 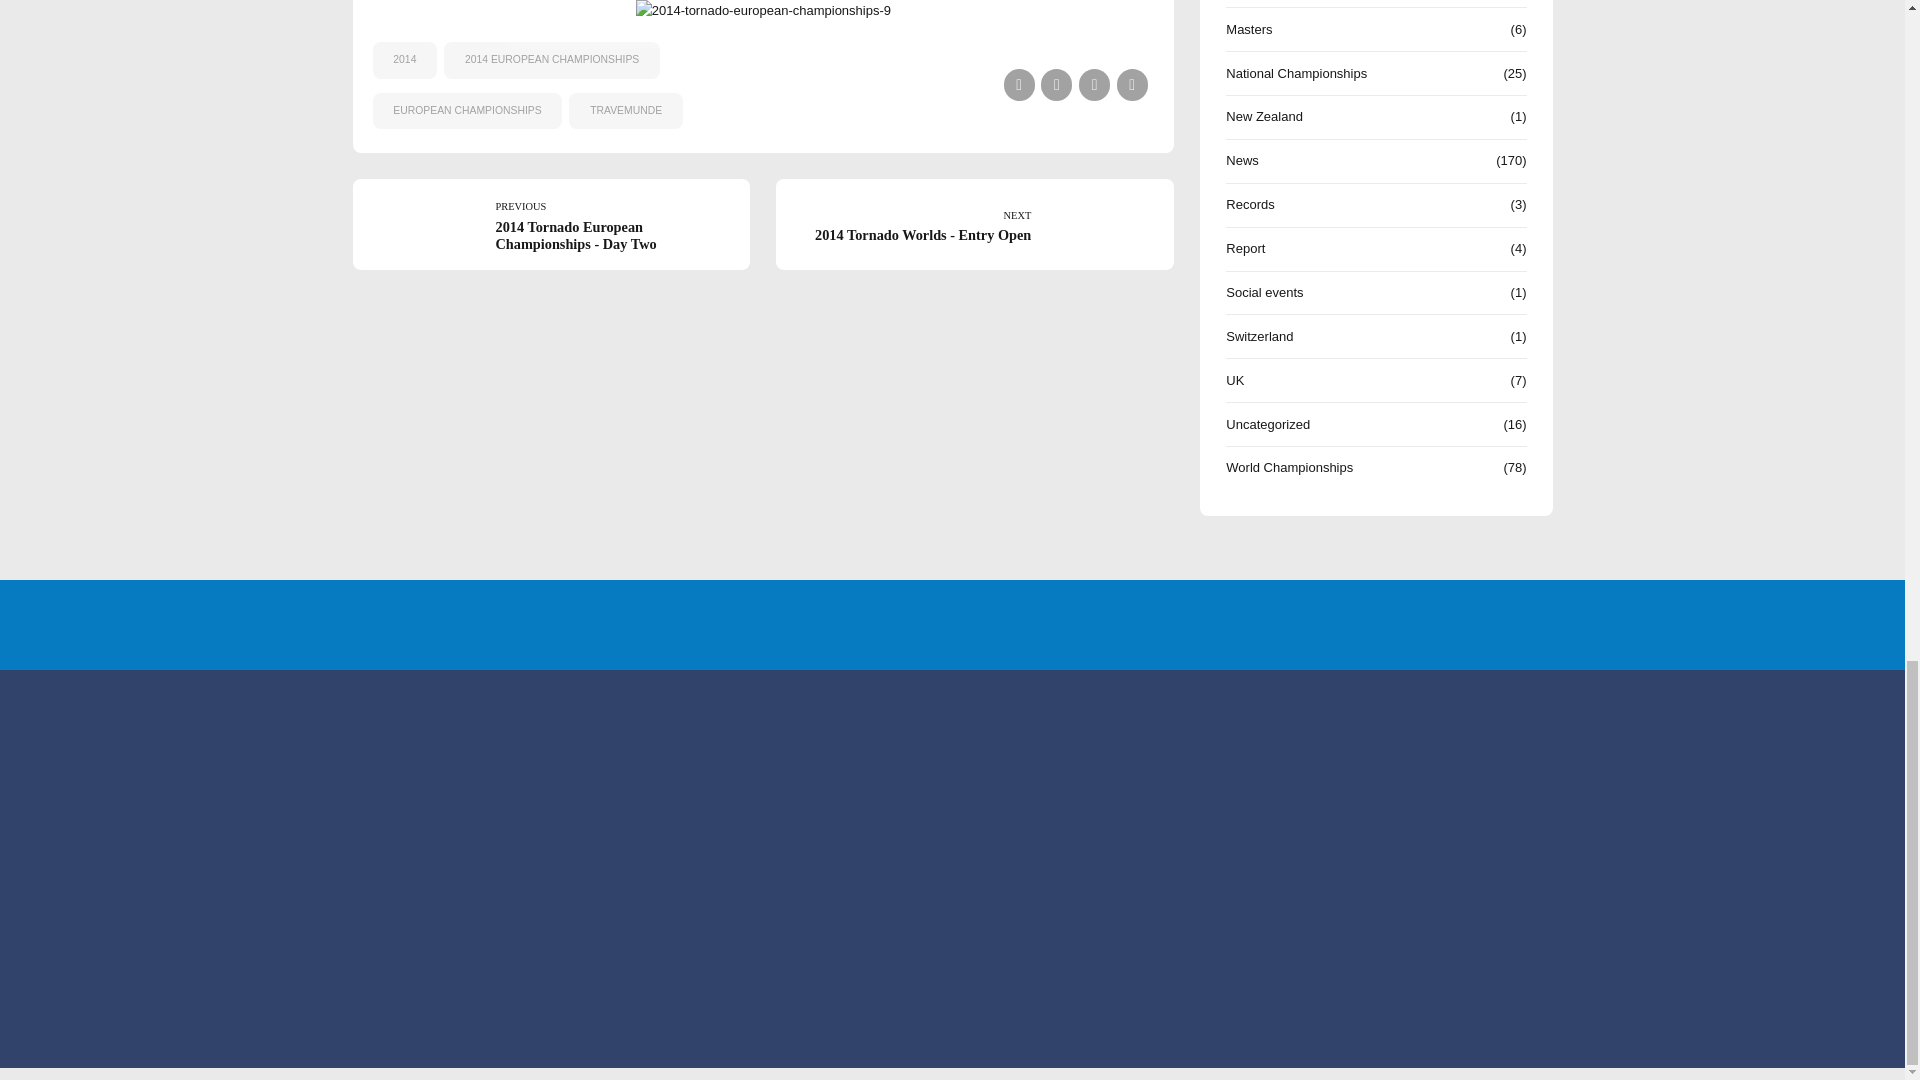 What do you see at coordinates (1094, 84) in the screenshot?
I see `Share on Linkedin` at bounding box center [1094, 84].